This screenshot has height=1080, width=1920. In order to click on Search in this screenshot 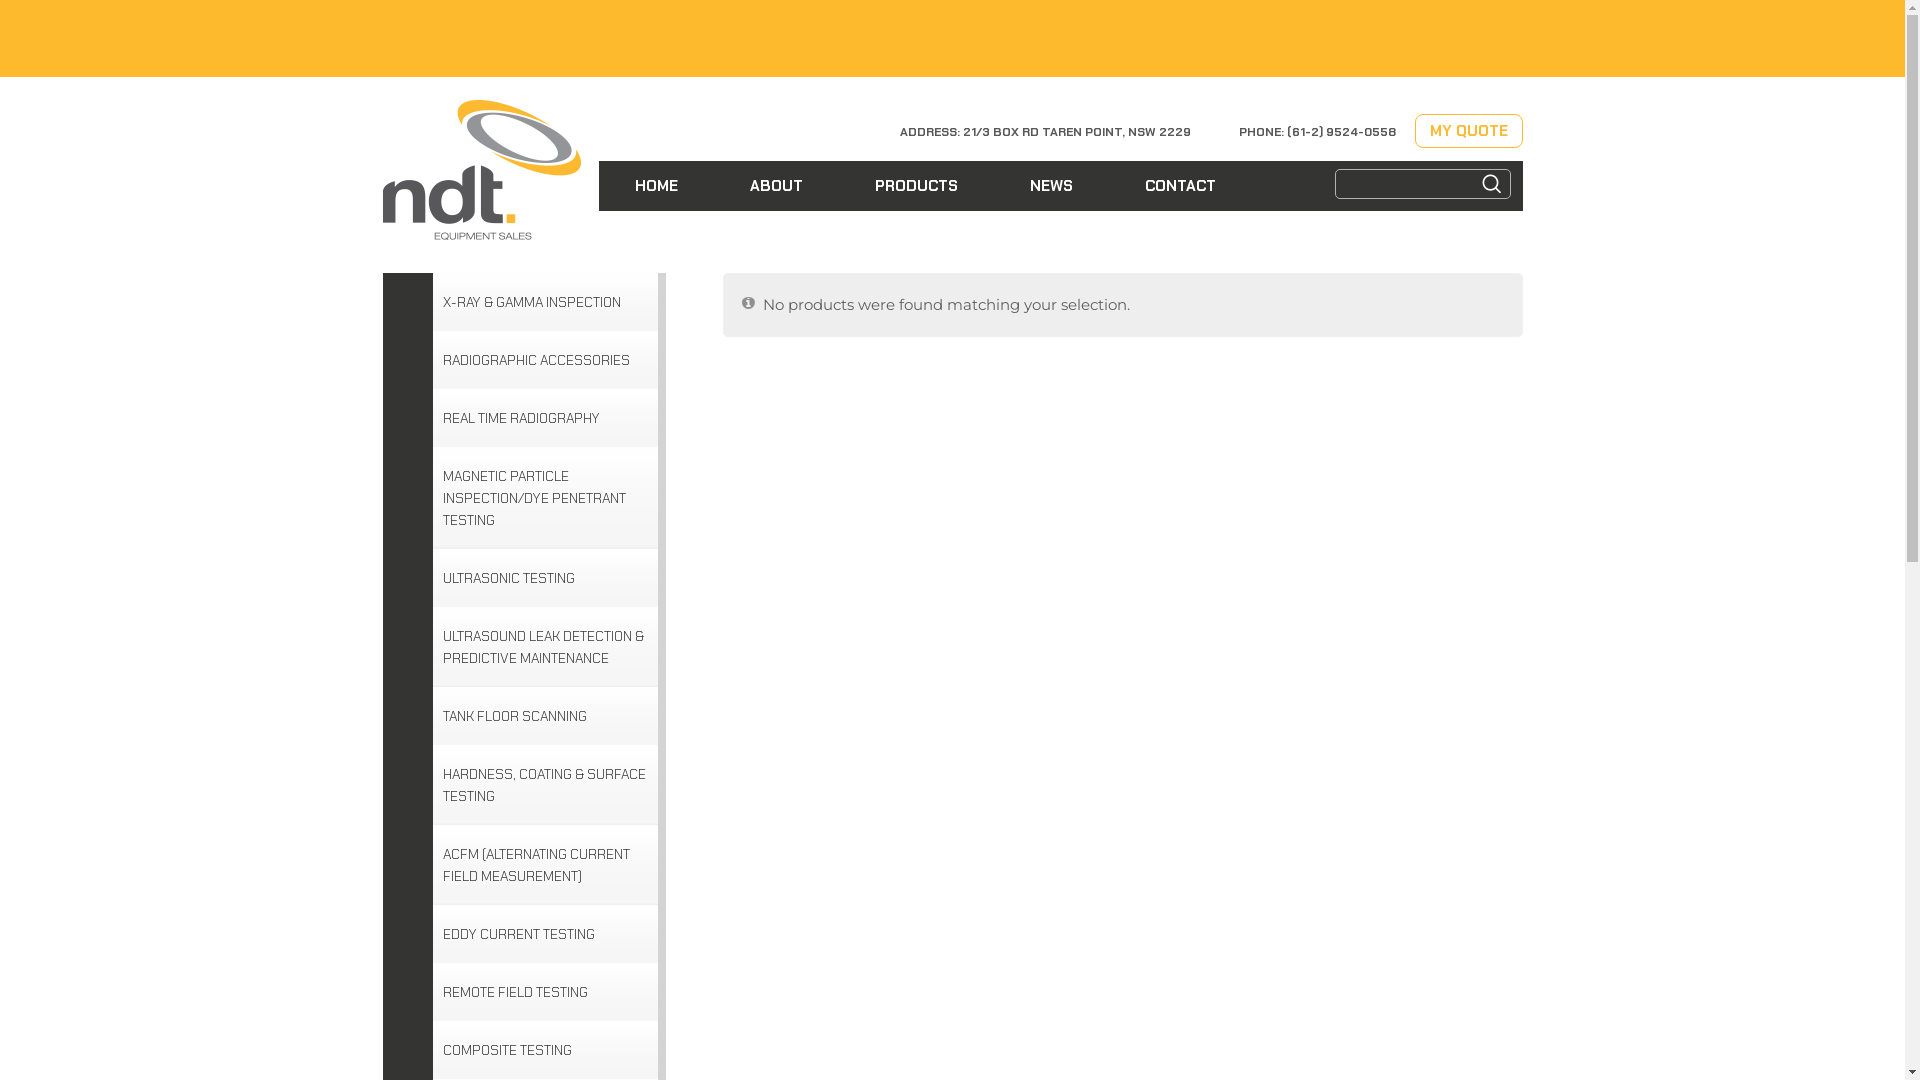, I will do `click(1492, 184)`.